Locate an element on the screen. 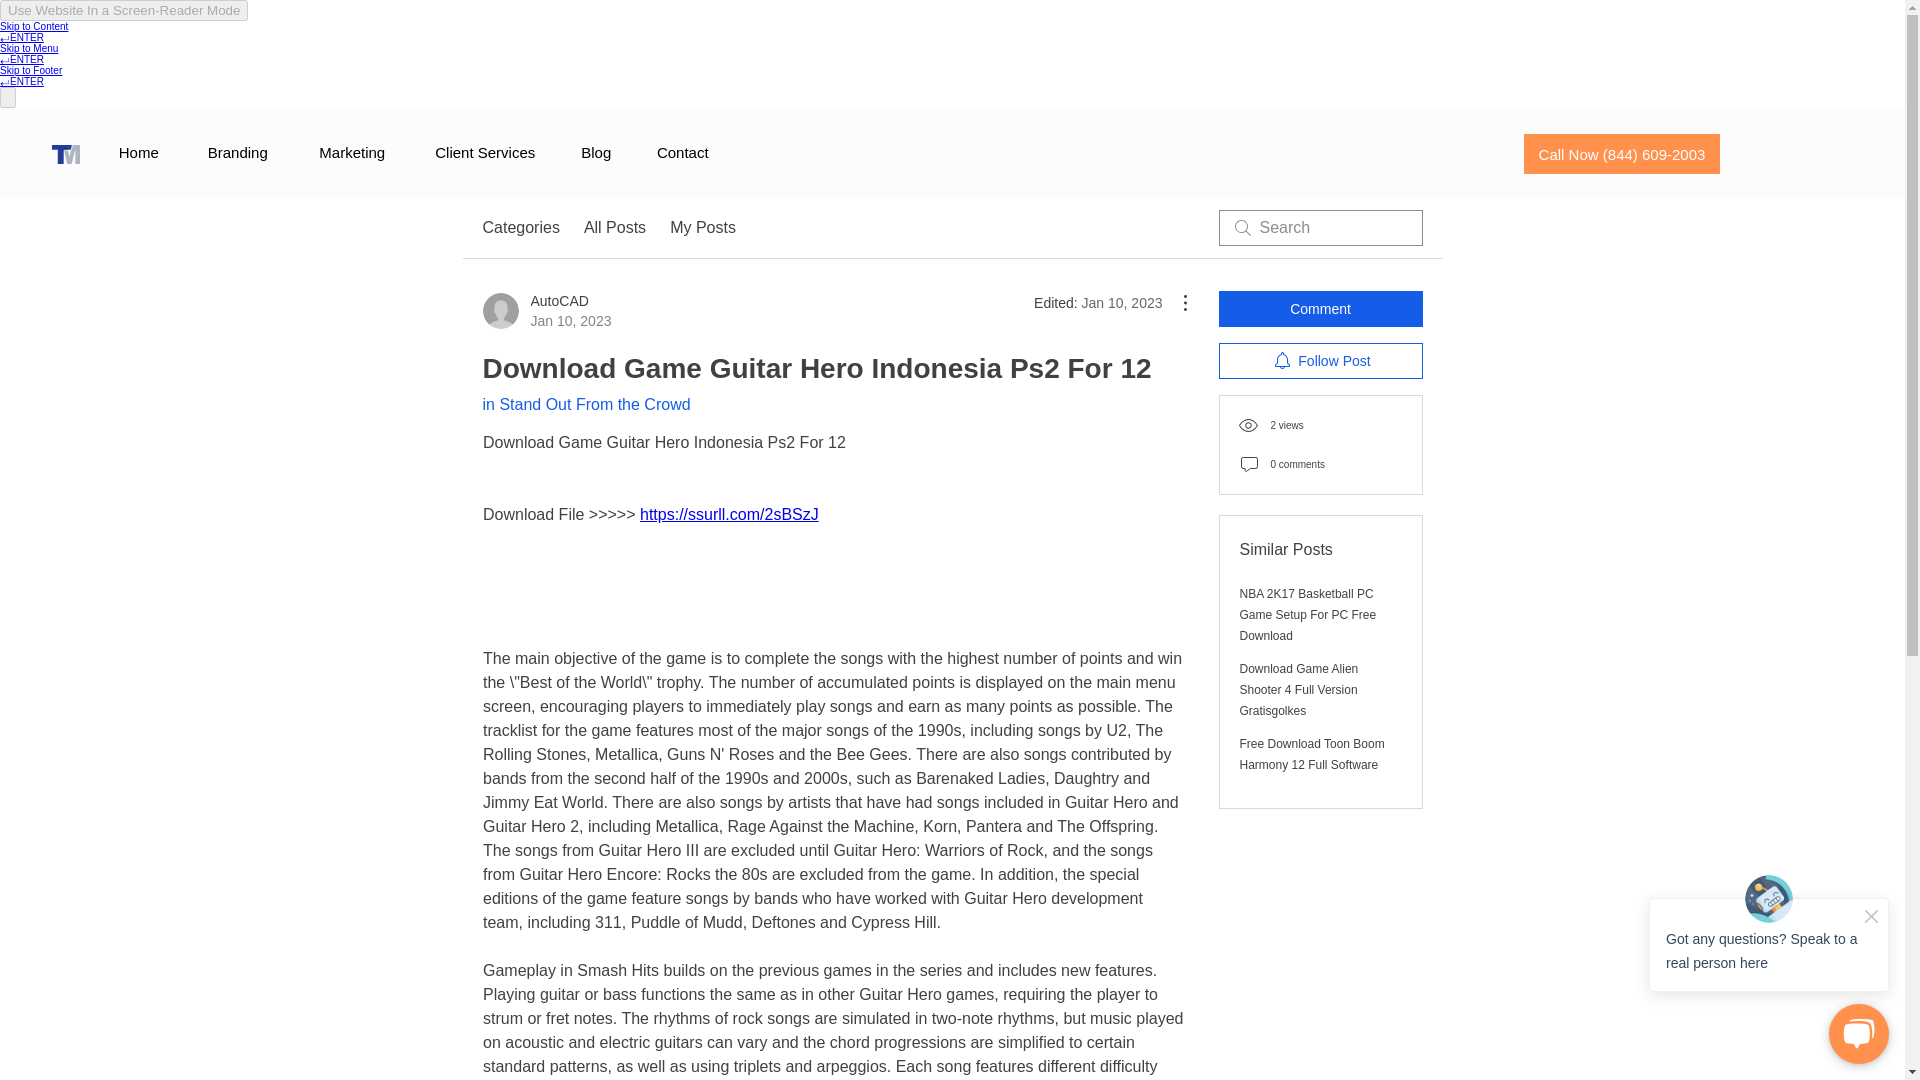 The height and width of the screenshot is (1080, 1920). Contact is located at coordinates (546, 310).